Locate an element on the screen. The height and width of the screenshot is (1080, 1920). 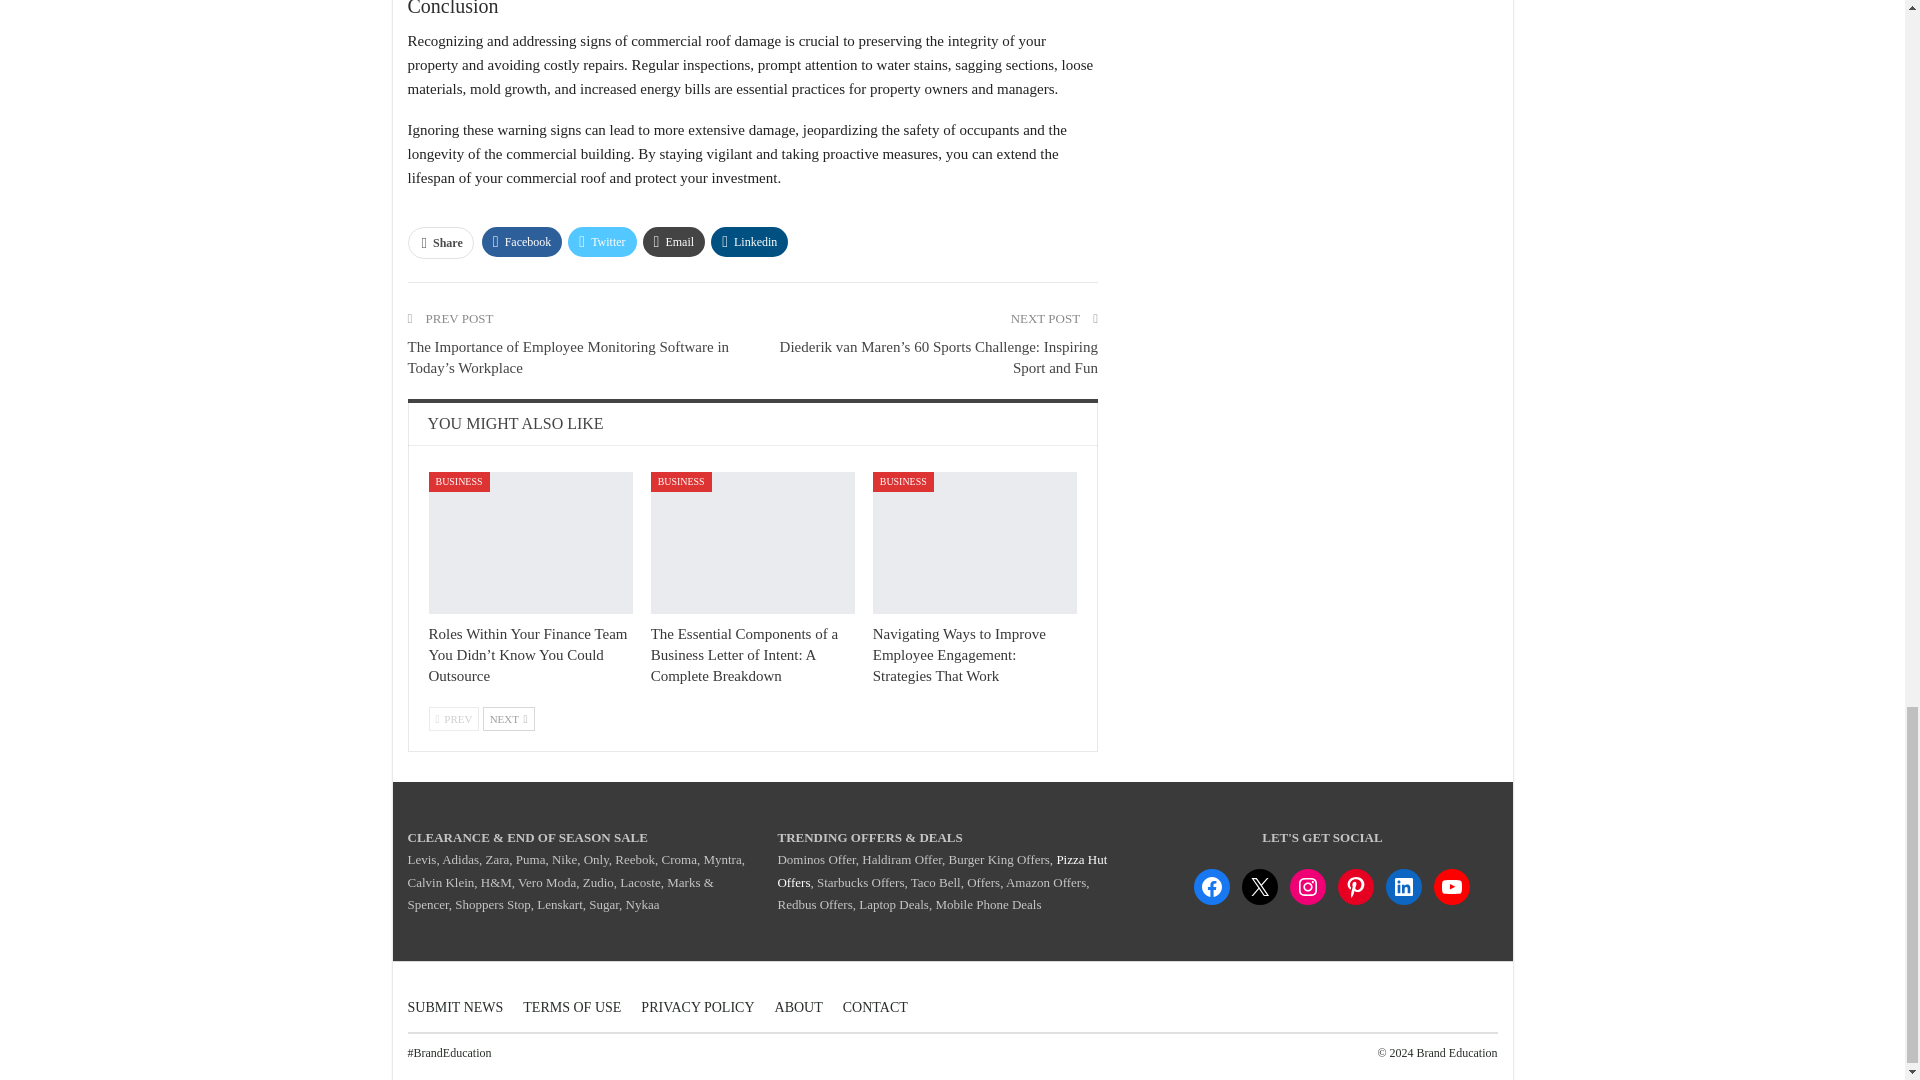
BUSINESS is located at coordinates (903, 482).